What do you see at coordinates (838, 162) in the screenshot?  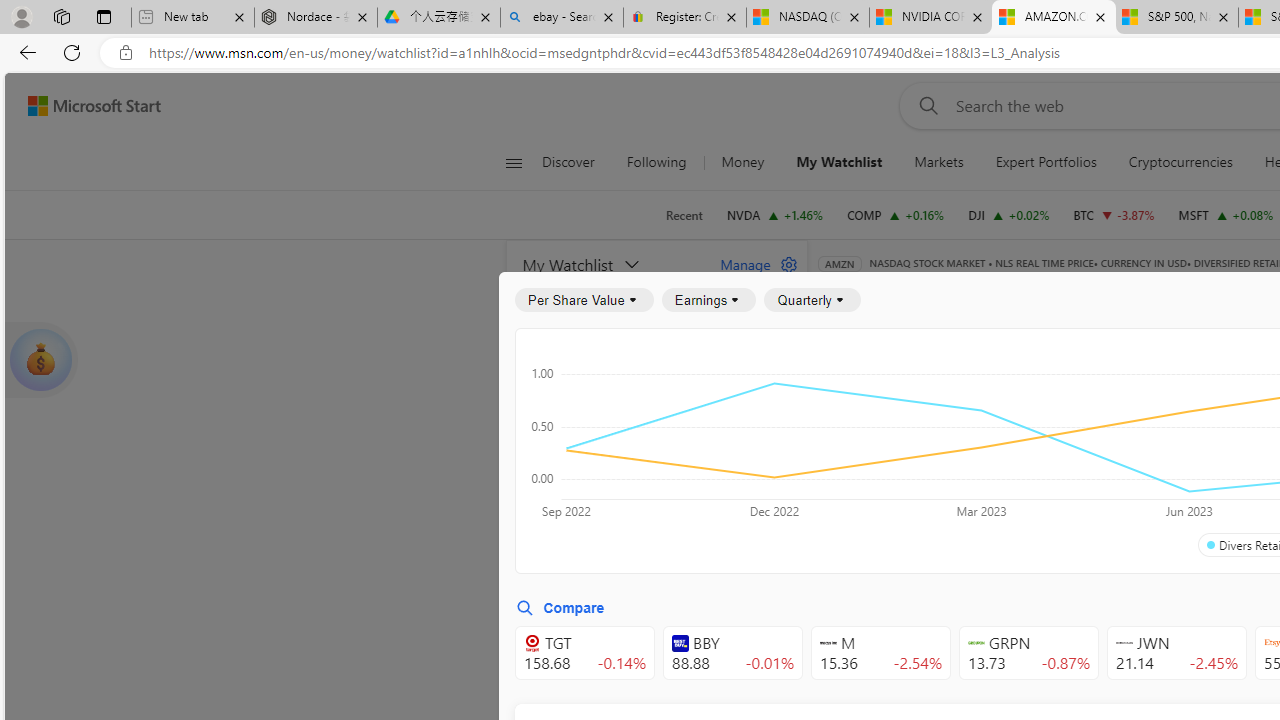 I see `My Watchlist` at bounding box center [838, 162].